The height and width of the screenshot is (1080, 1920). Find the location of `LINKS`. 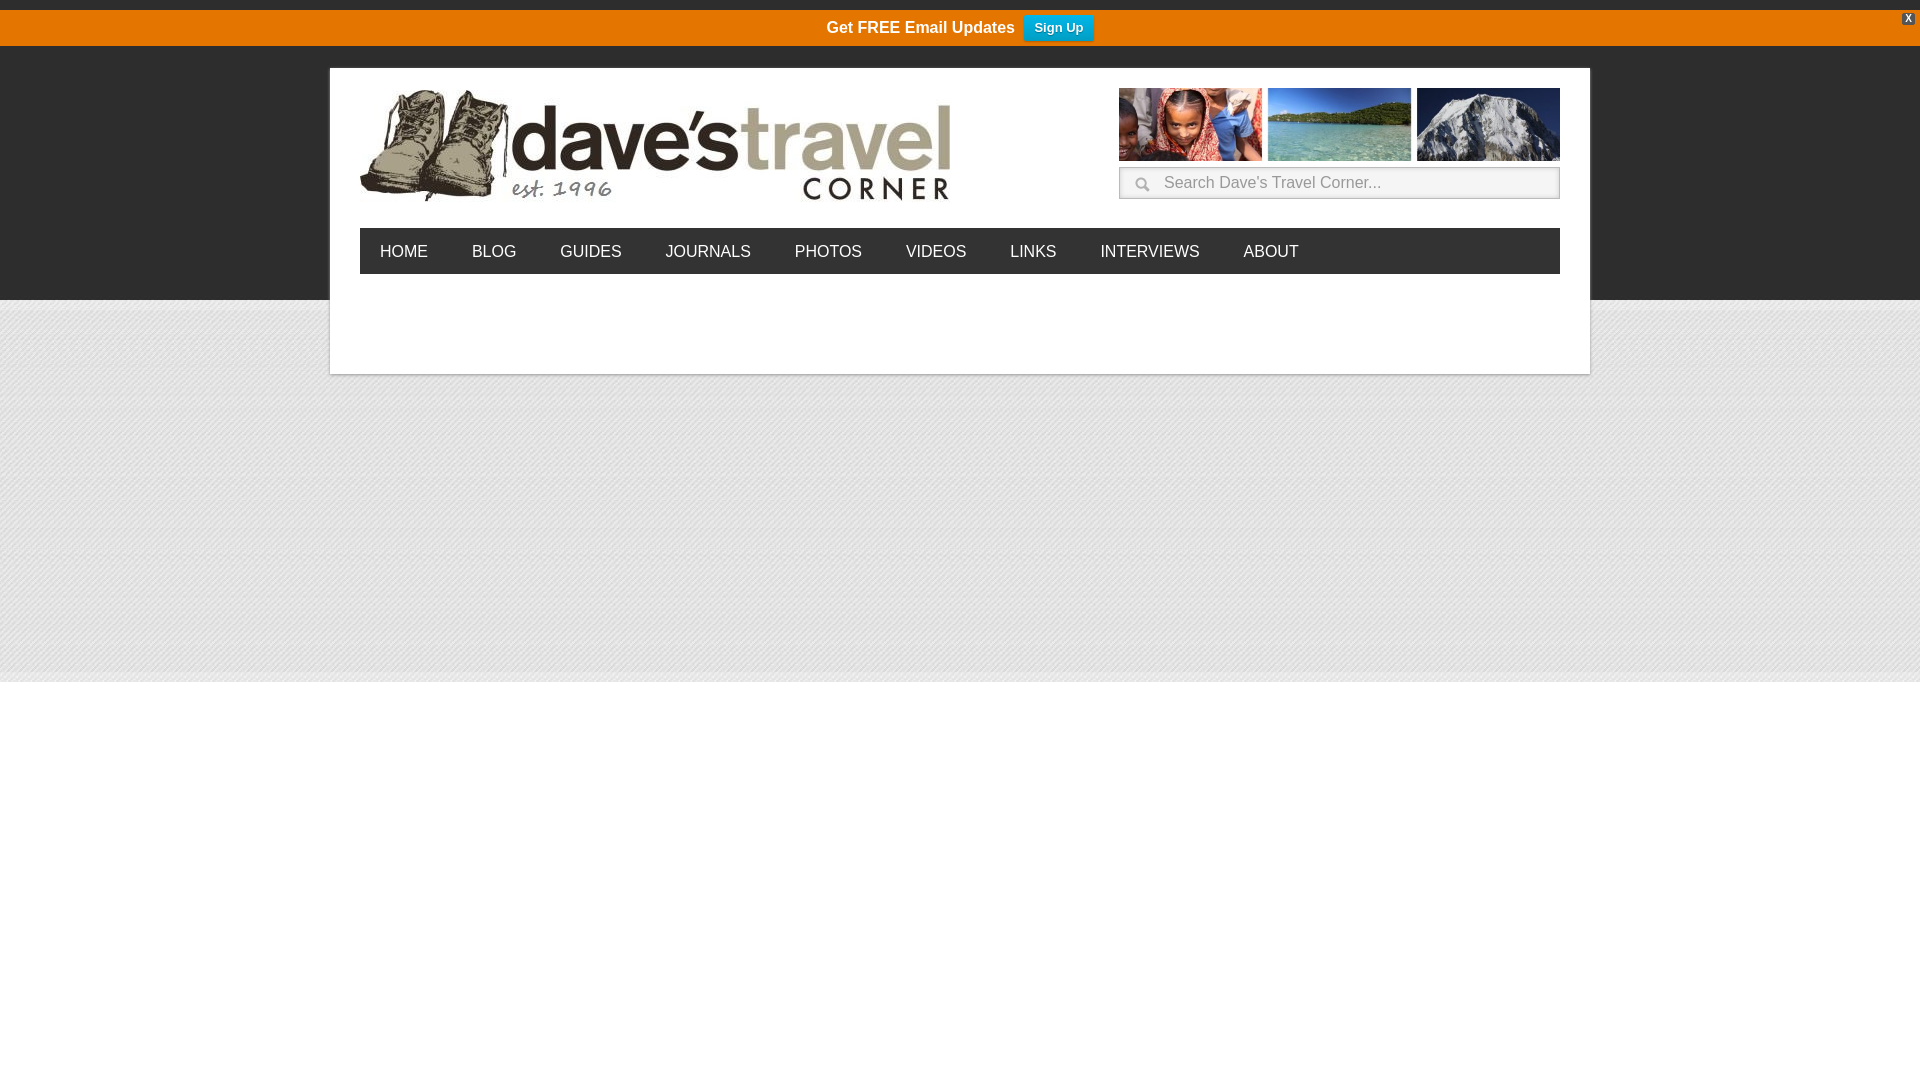

LINKS is located at coordinates (1032, 250).